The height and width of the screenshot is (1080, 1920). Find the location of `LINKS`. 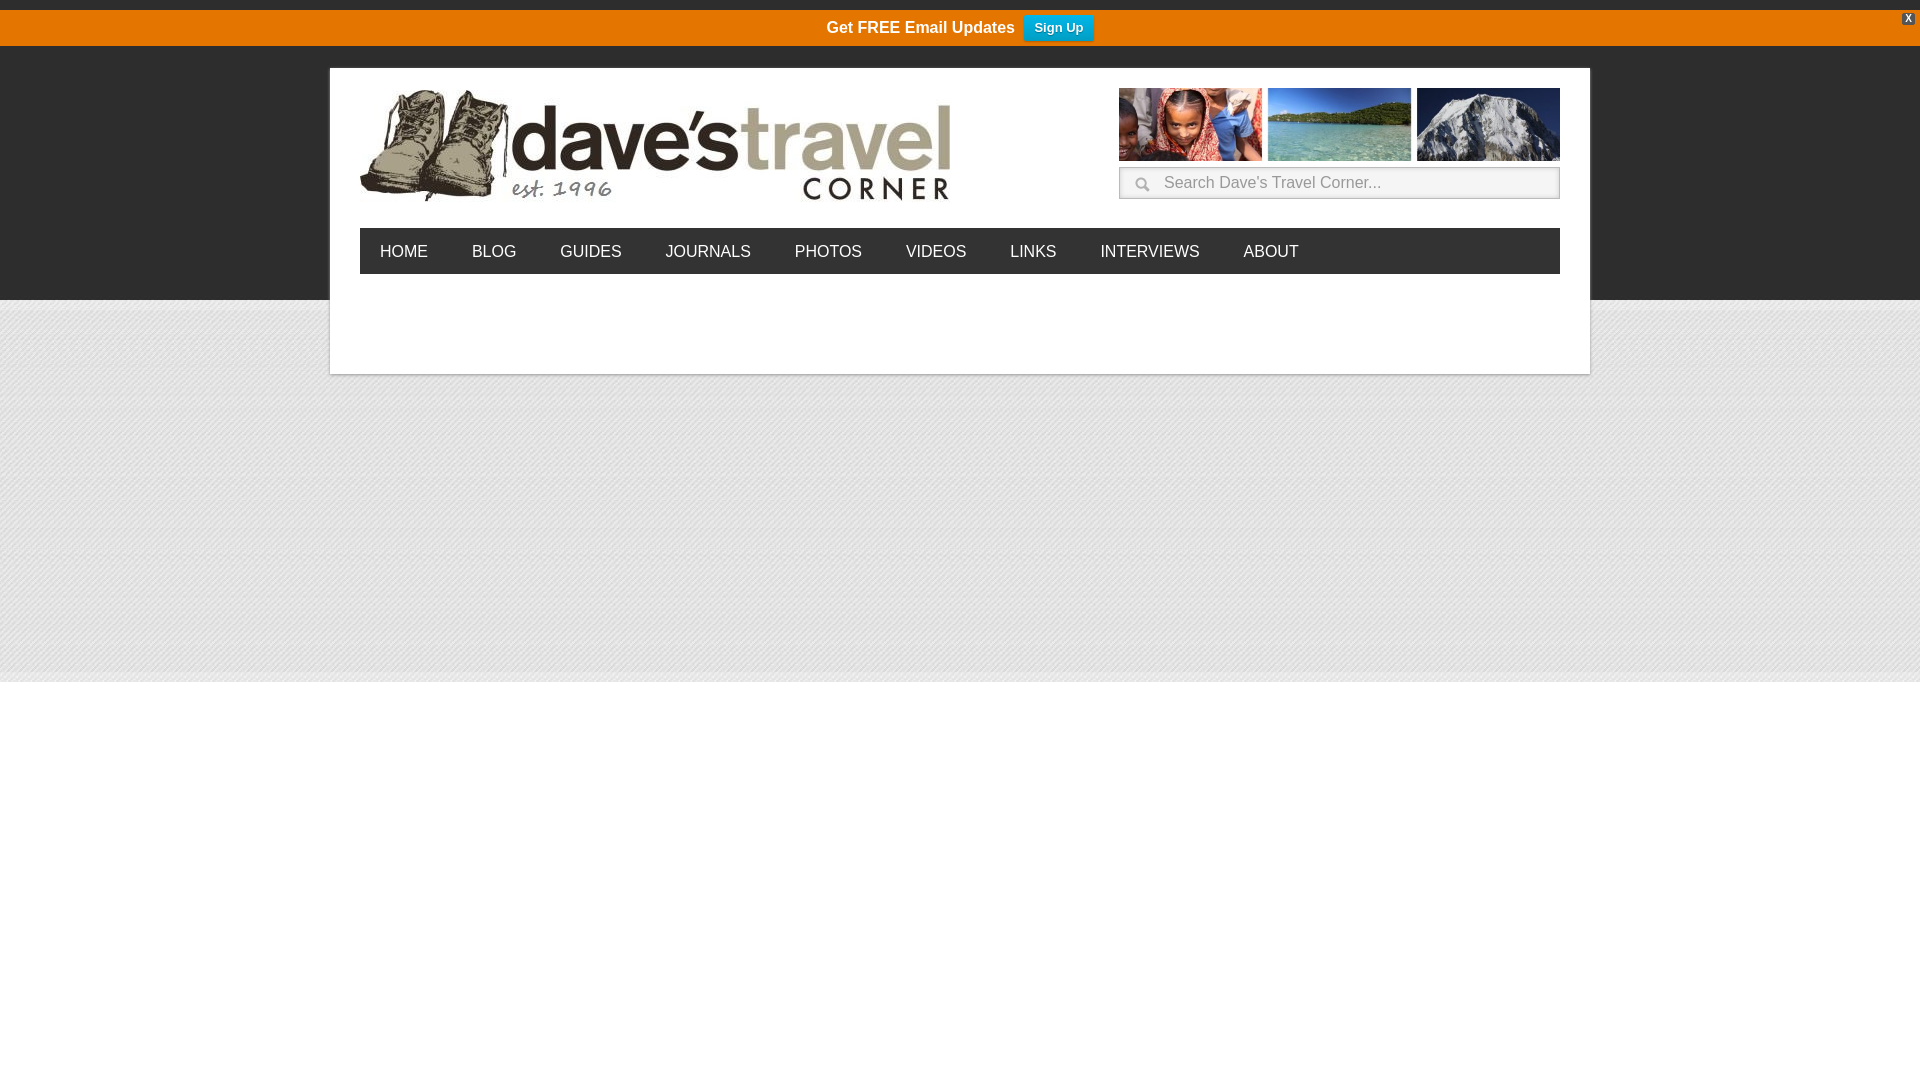

LINKS is located at coordinates (1032, 250).